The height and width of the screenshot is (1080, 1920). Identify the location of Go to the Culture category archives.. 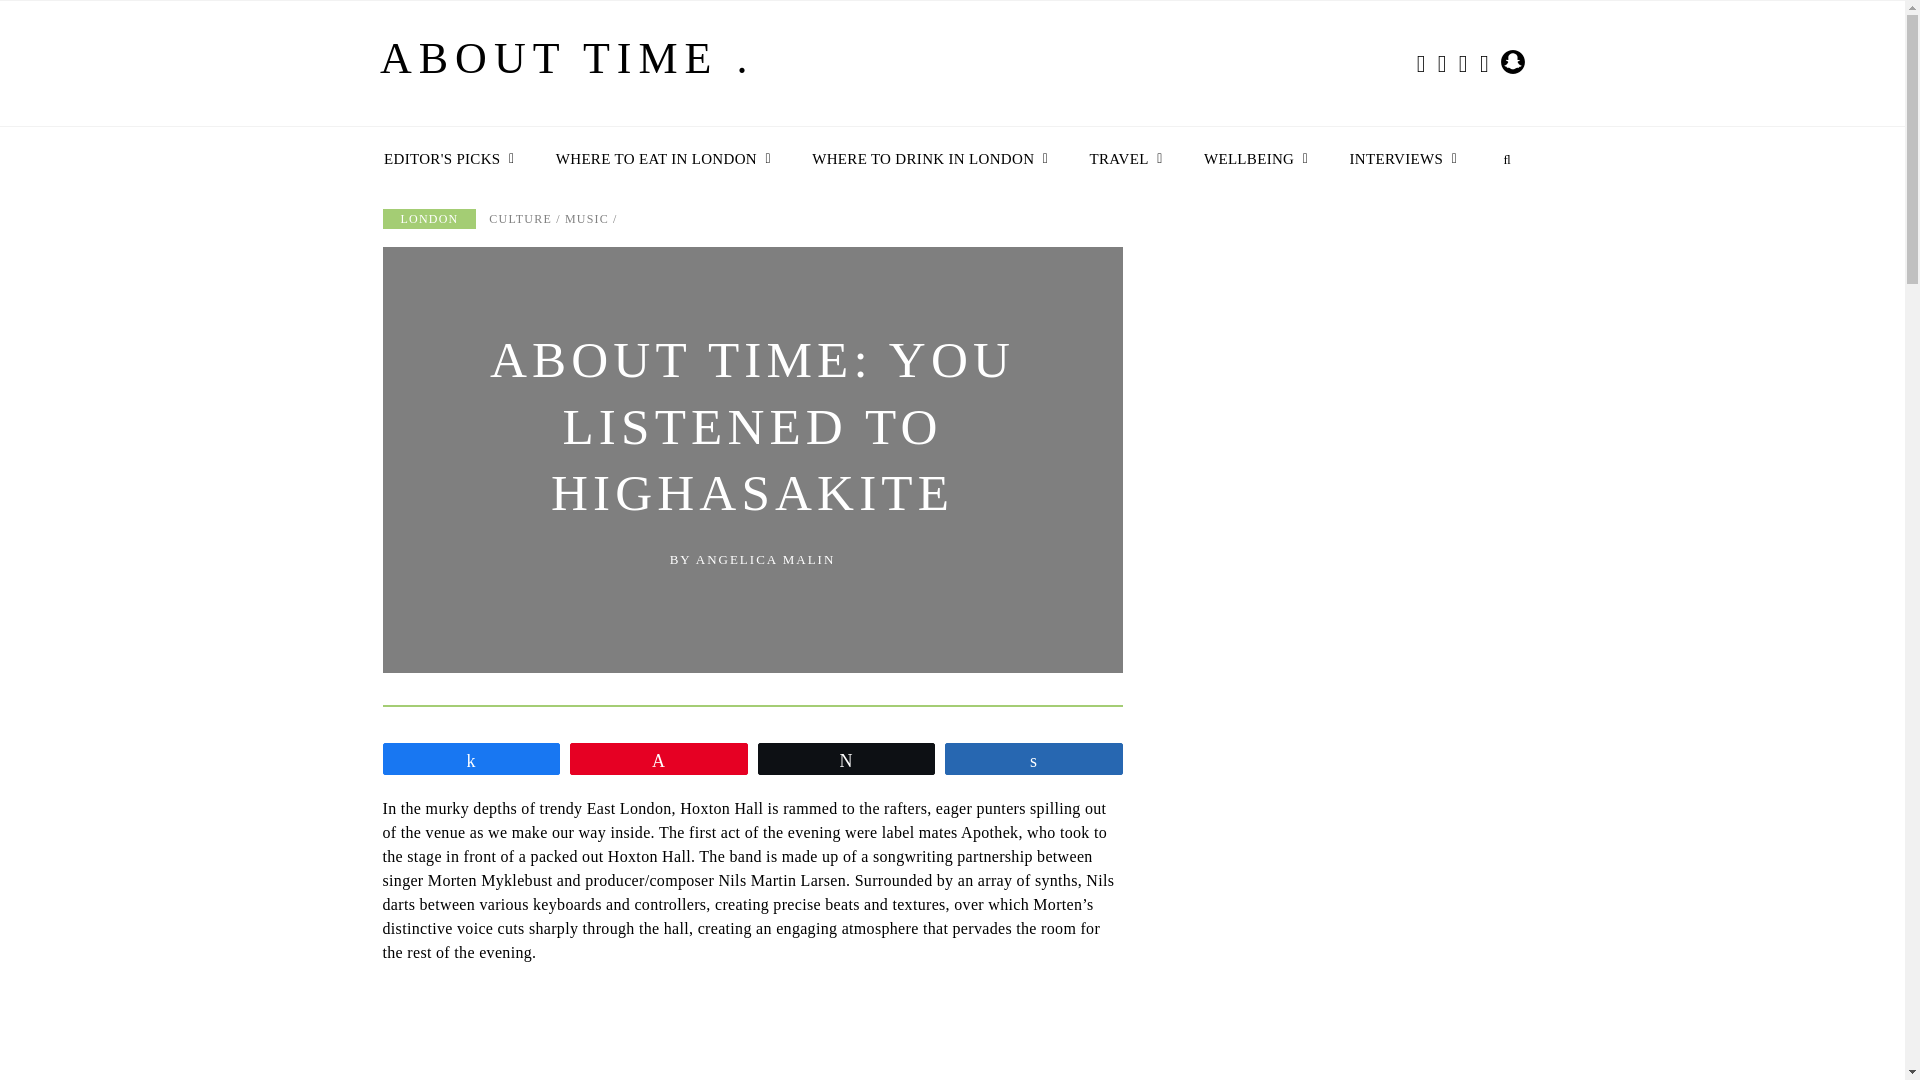
(520, 218).